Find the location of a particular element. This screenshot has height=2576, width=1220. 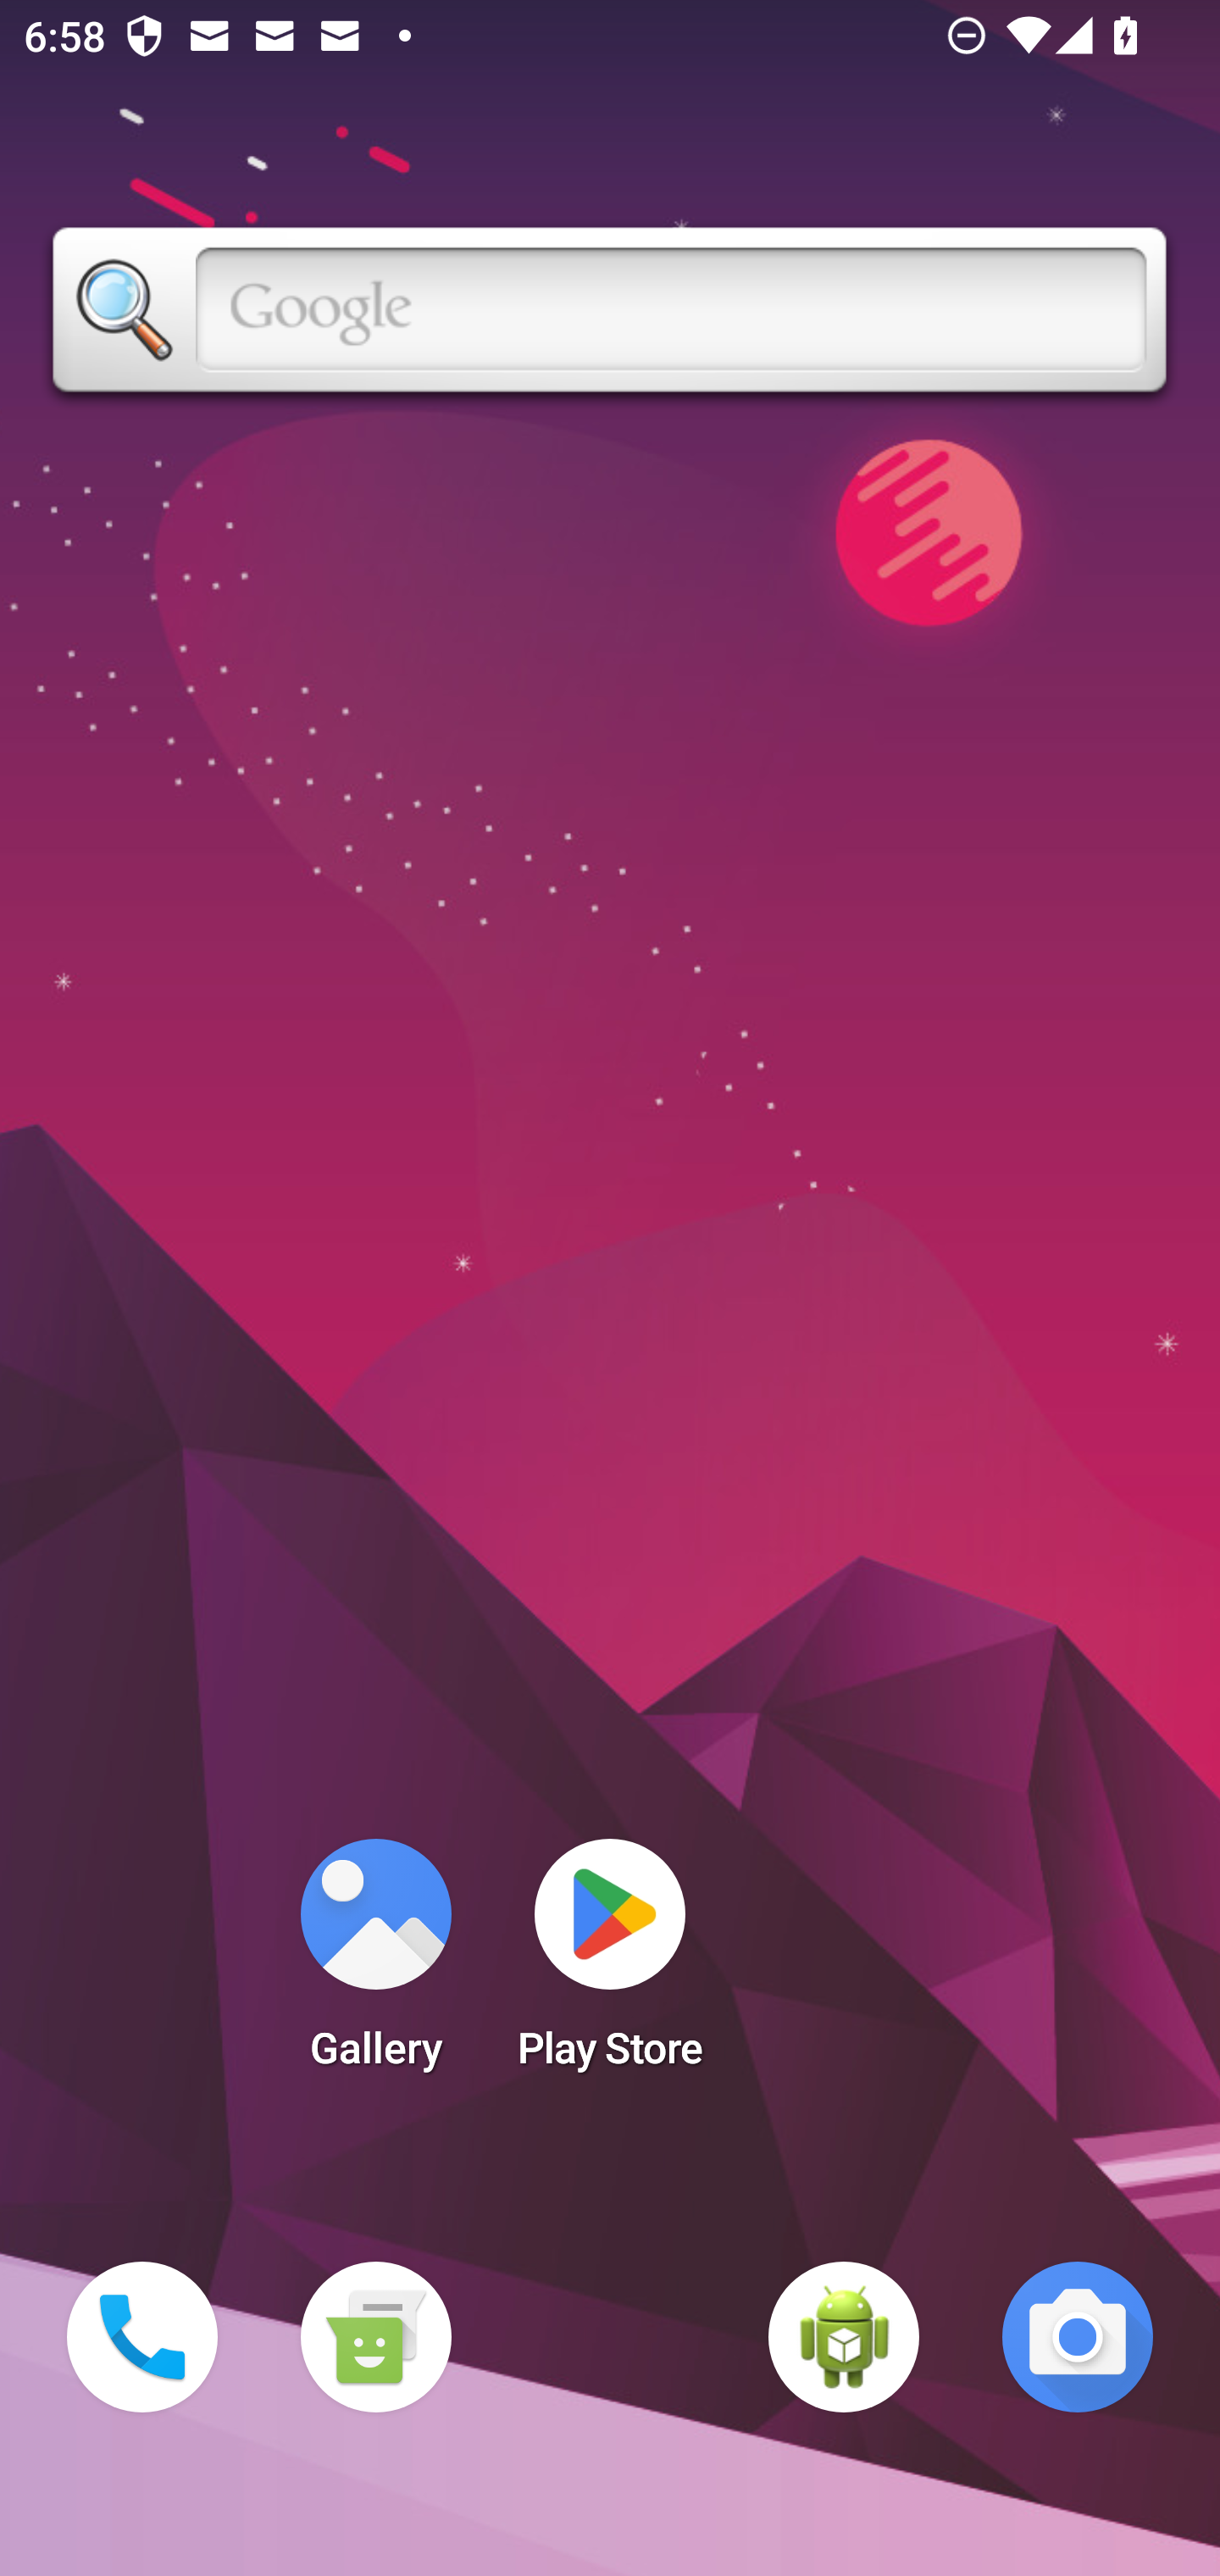

Gallery is located at coordinates (375, 1964).